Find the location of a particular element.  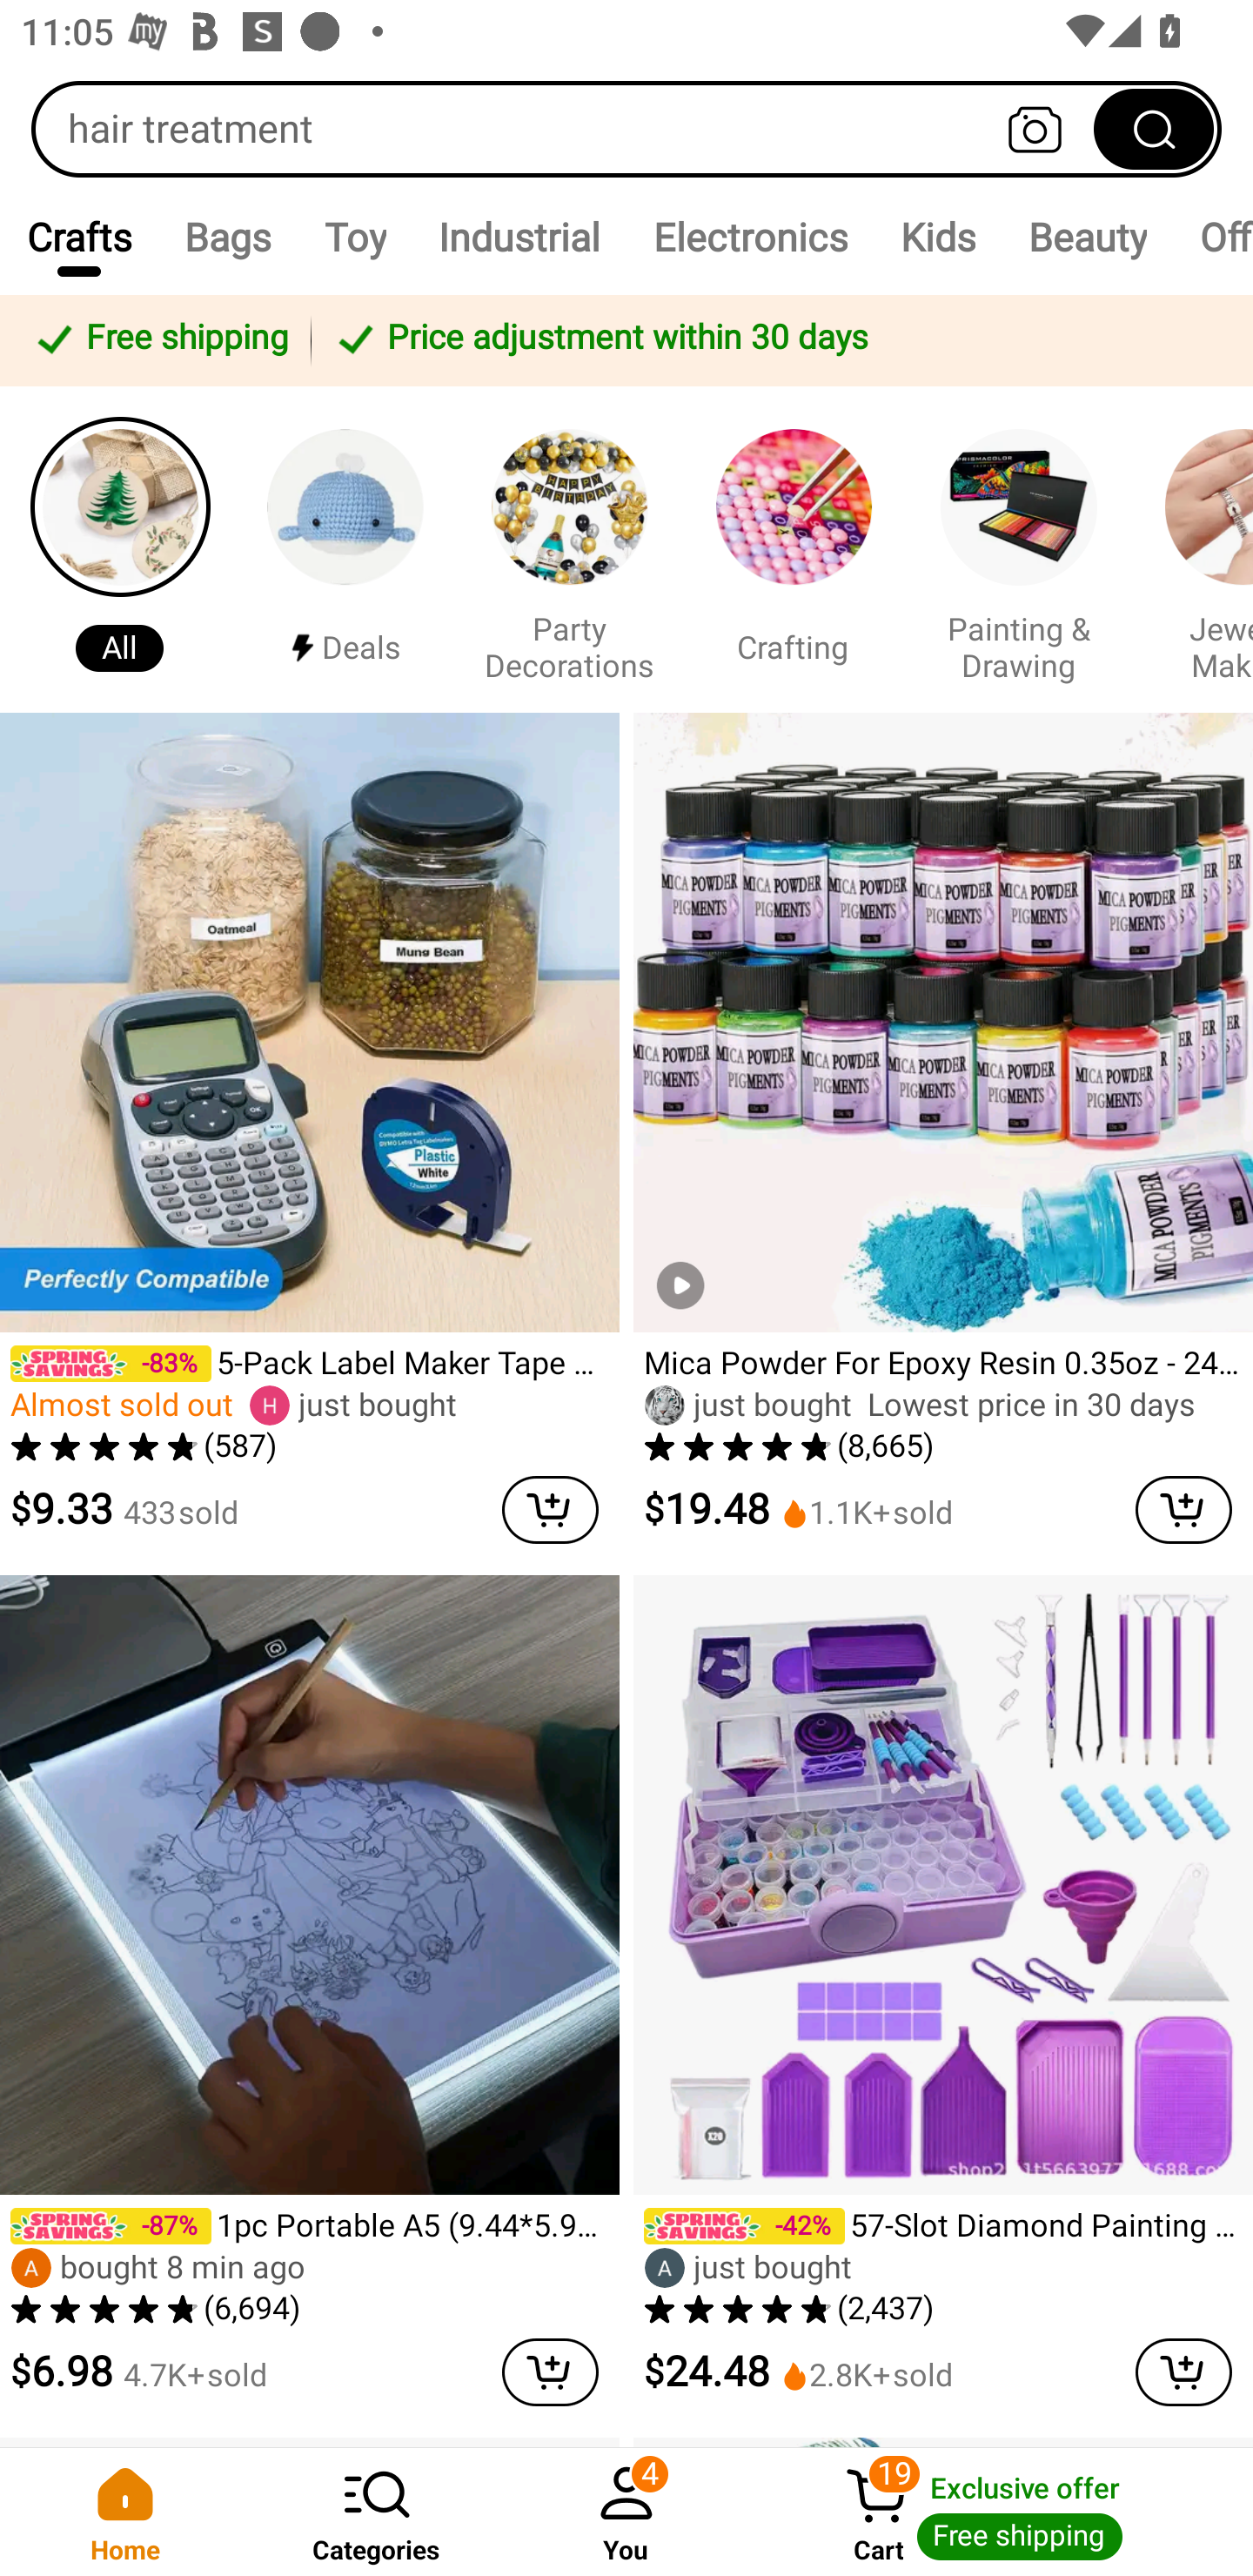

Free shipping is located at coordinates (160, 339).